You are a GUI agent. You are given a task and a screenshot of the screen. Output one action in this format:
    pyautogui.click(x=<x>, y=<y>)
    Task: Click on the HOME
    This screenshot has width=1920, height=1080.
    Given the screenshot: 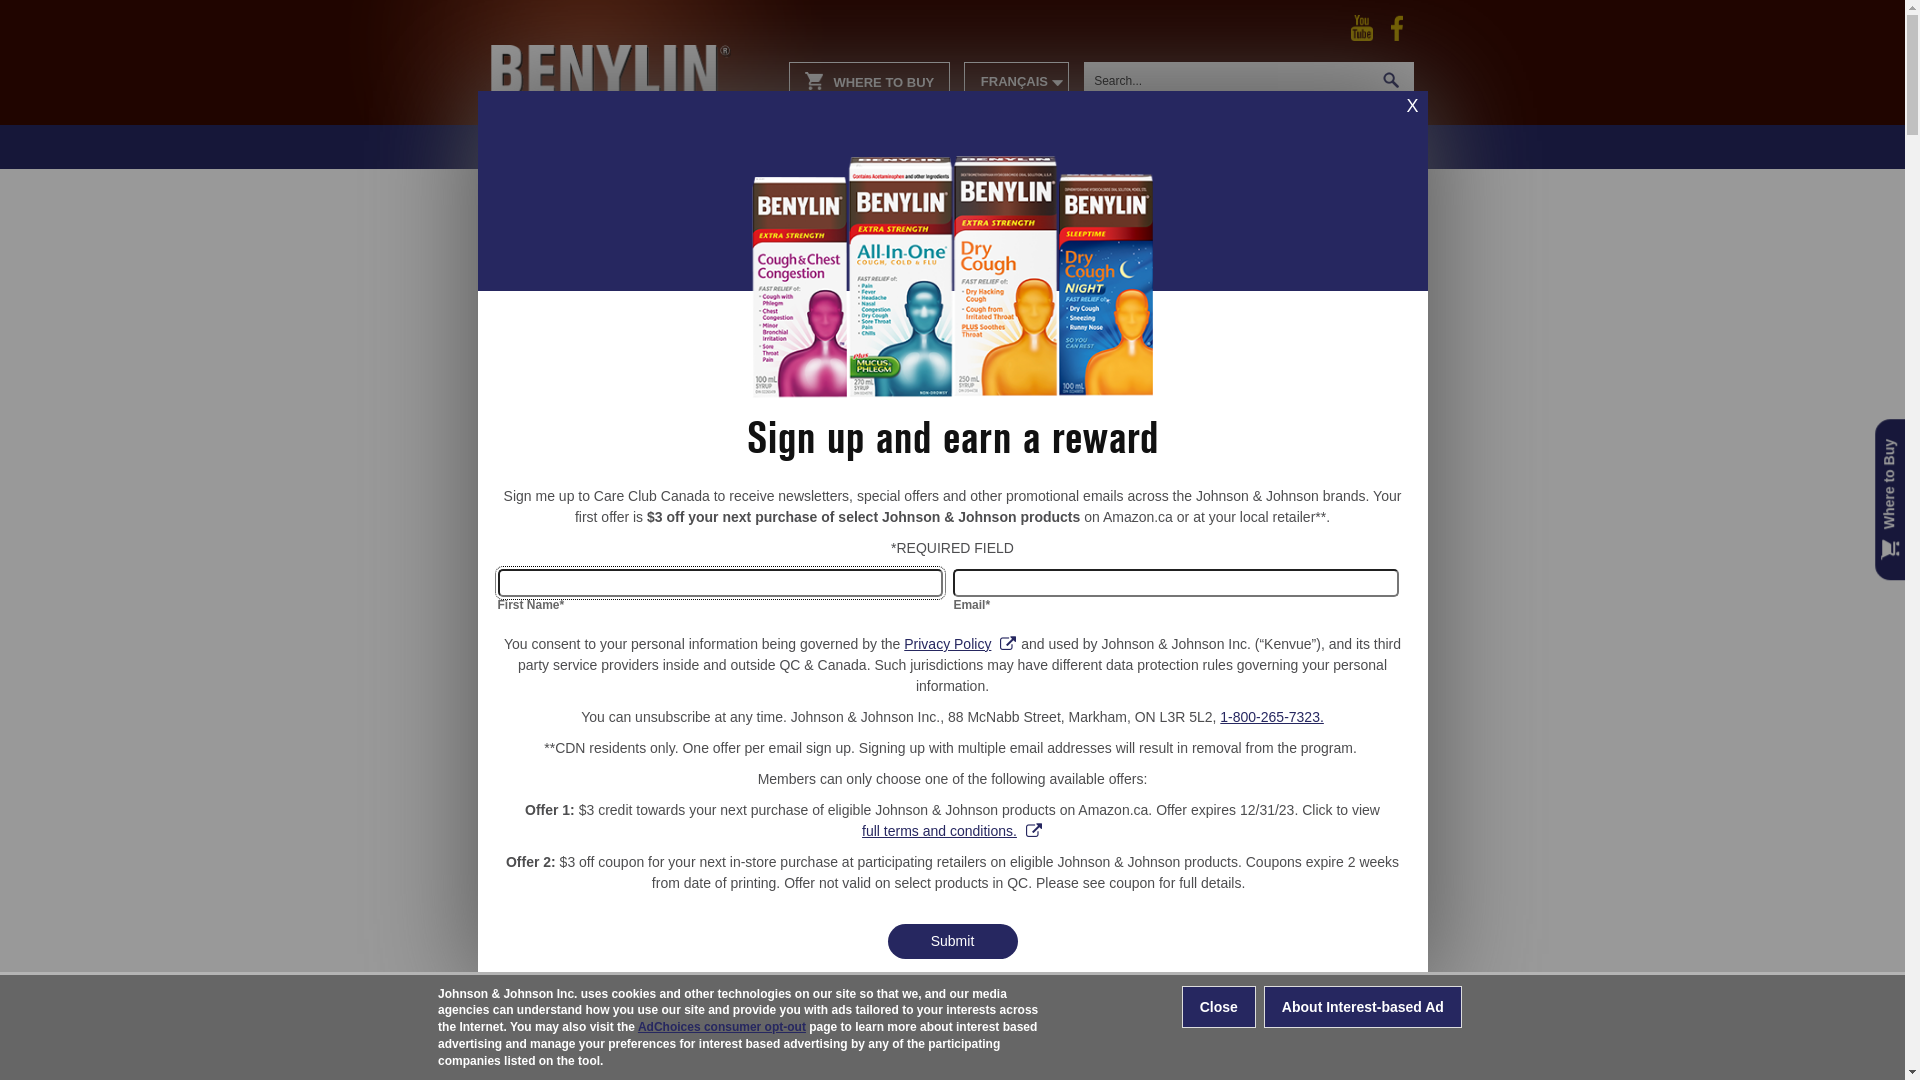 What is the action you would take?
    pyautogui.click(x=917, y=147)
    